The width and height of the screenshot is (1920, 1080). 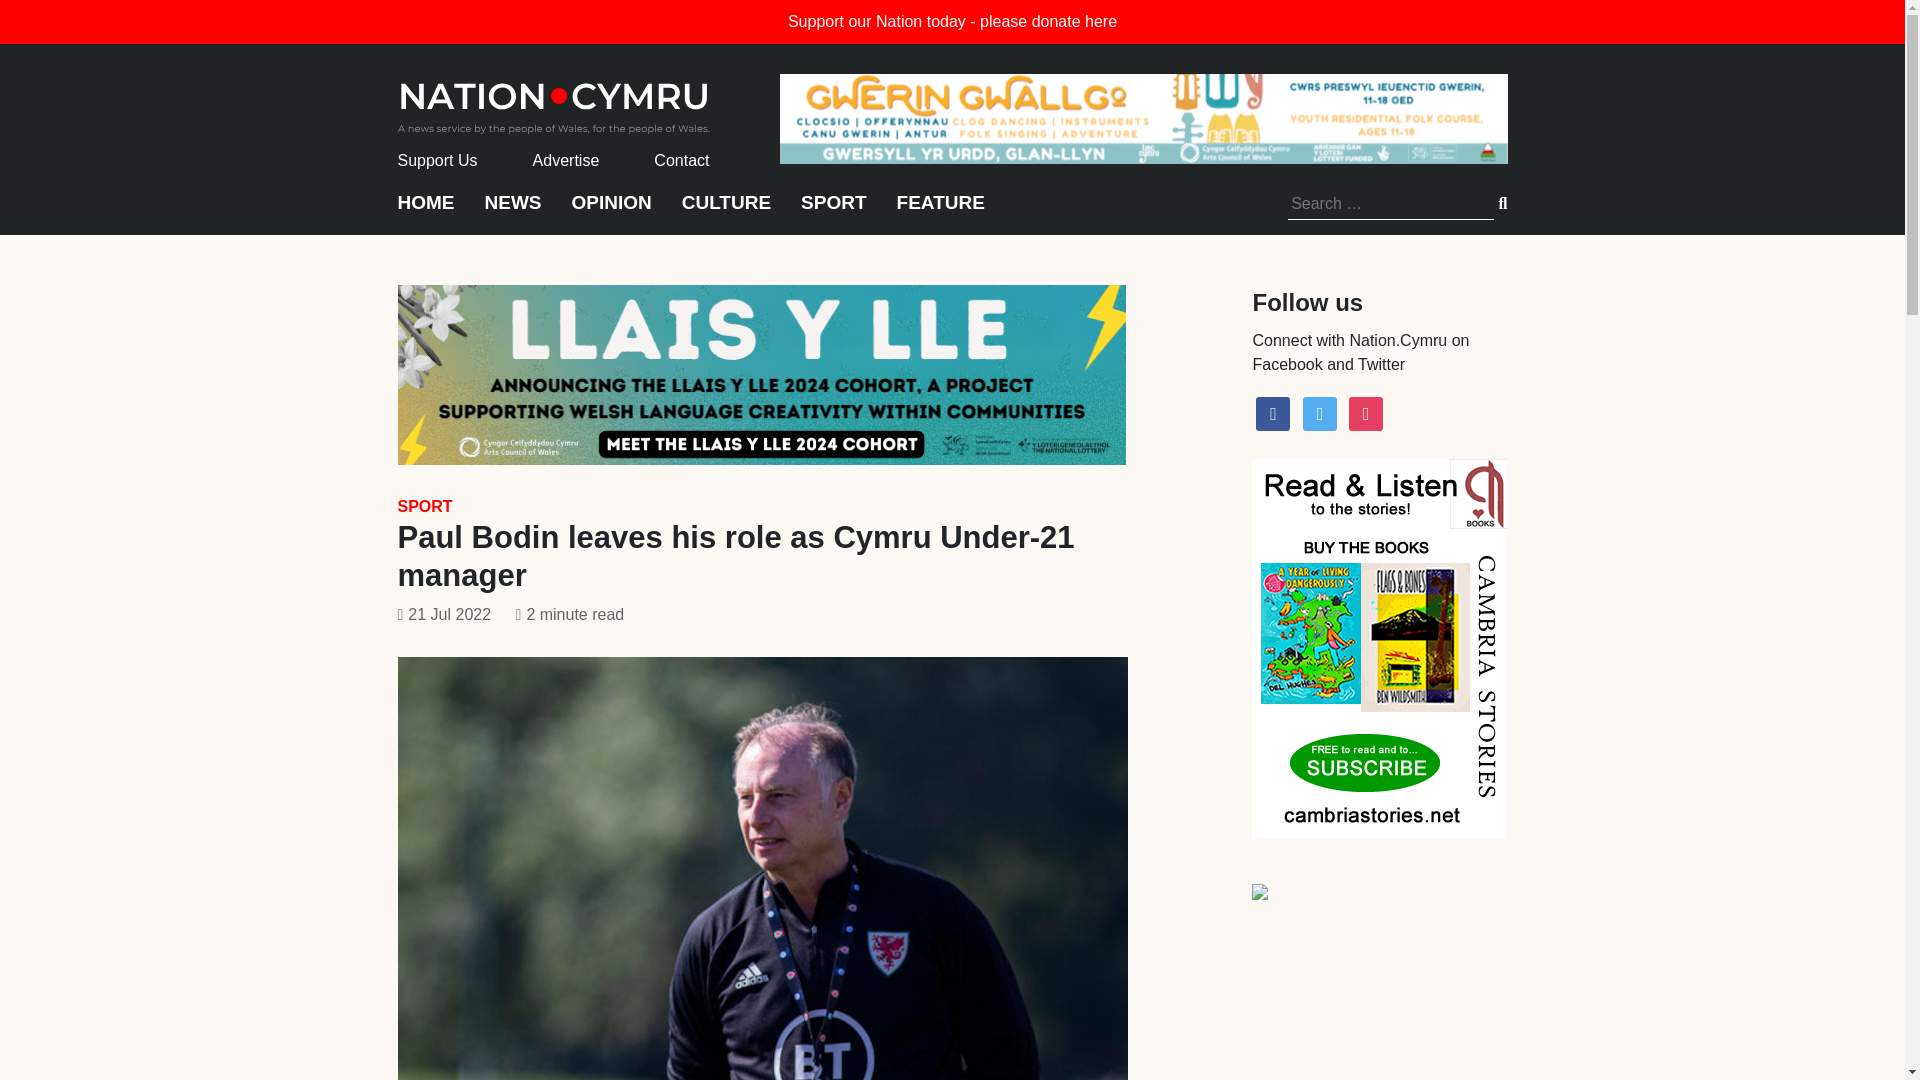 What do you see at coordinates (726, 212) in the screenshot?
I see `CULTURE` at bounding box center [726, 212].